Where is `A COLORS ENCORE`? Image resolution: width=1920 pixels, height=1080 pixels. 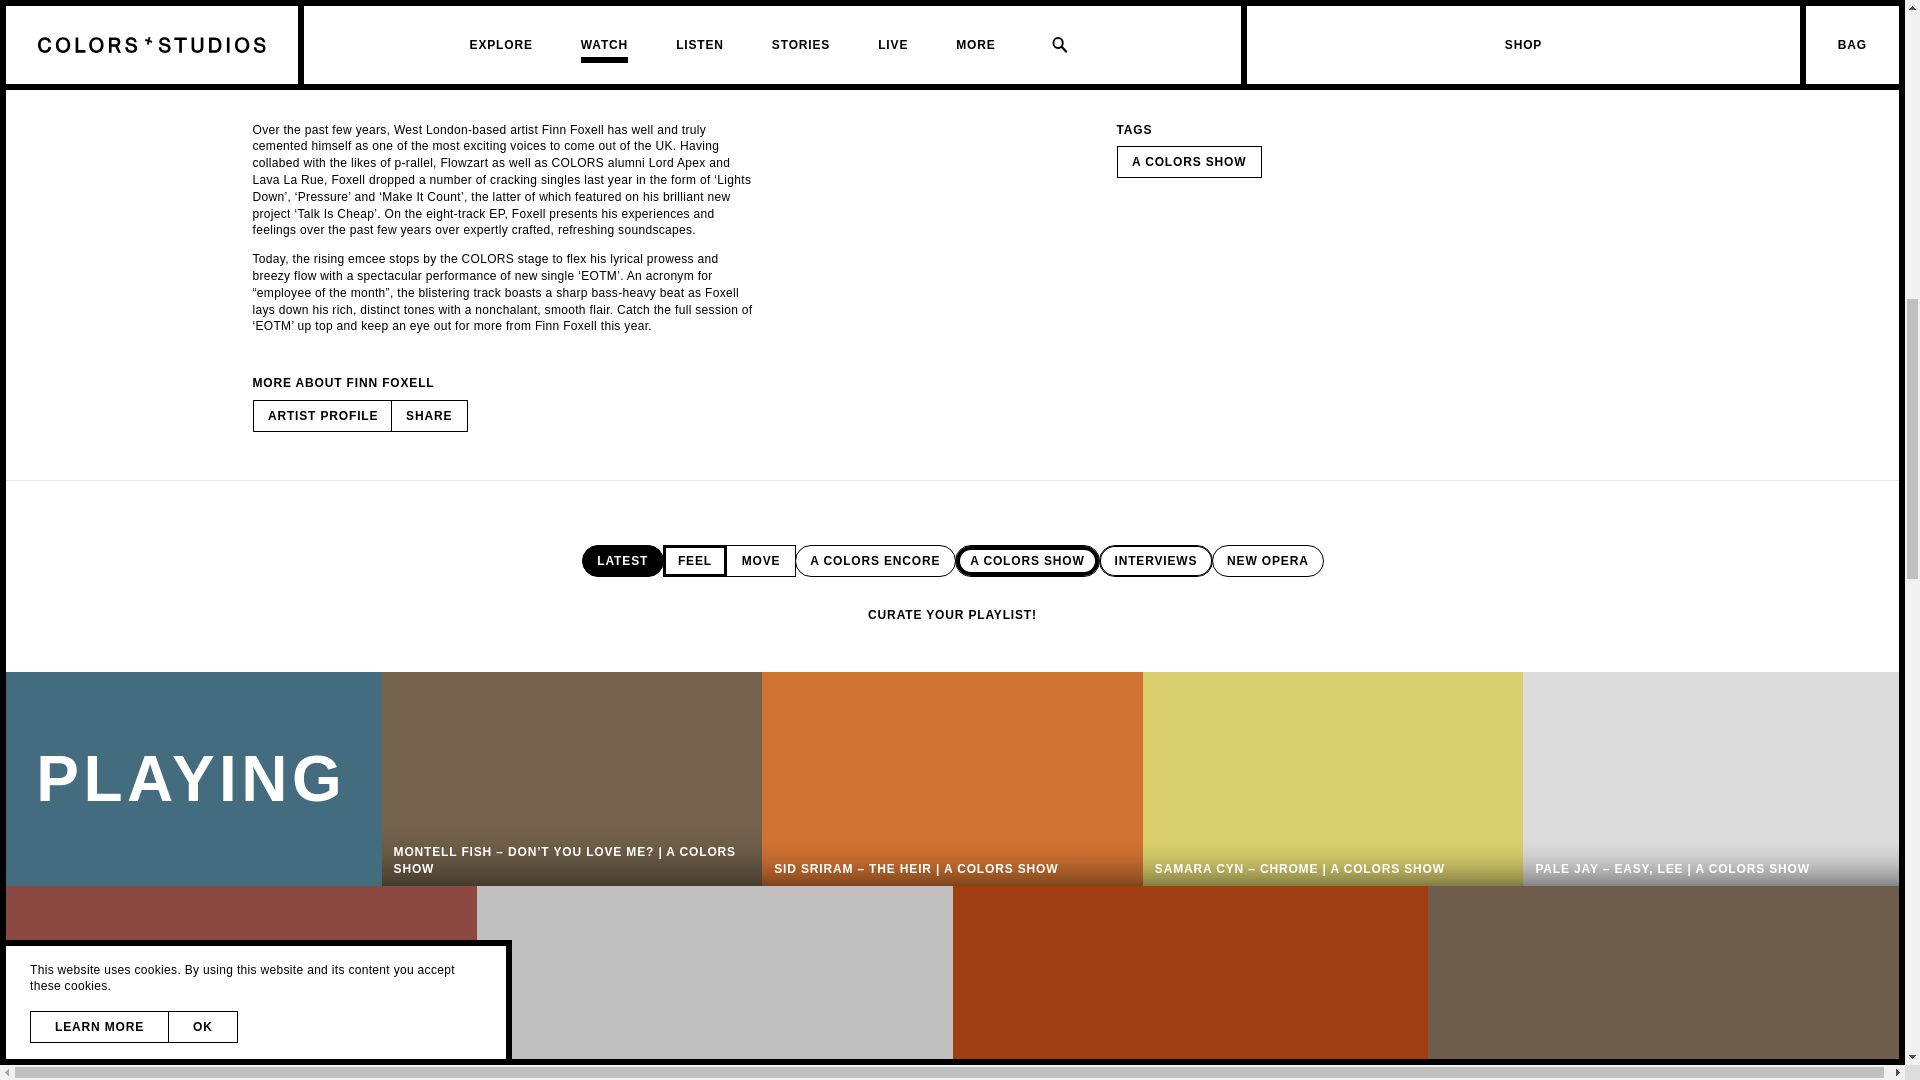
A COLORS ENCORE is located at coordinates (875, 560).